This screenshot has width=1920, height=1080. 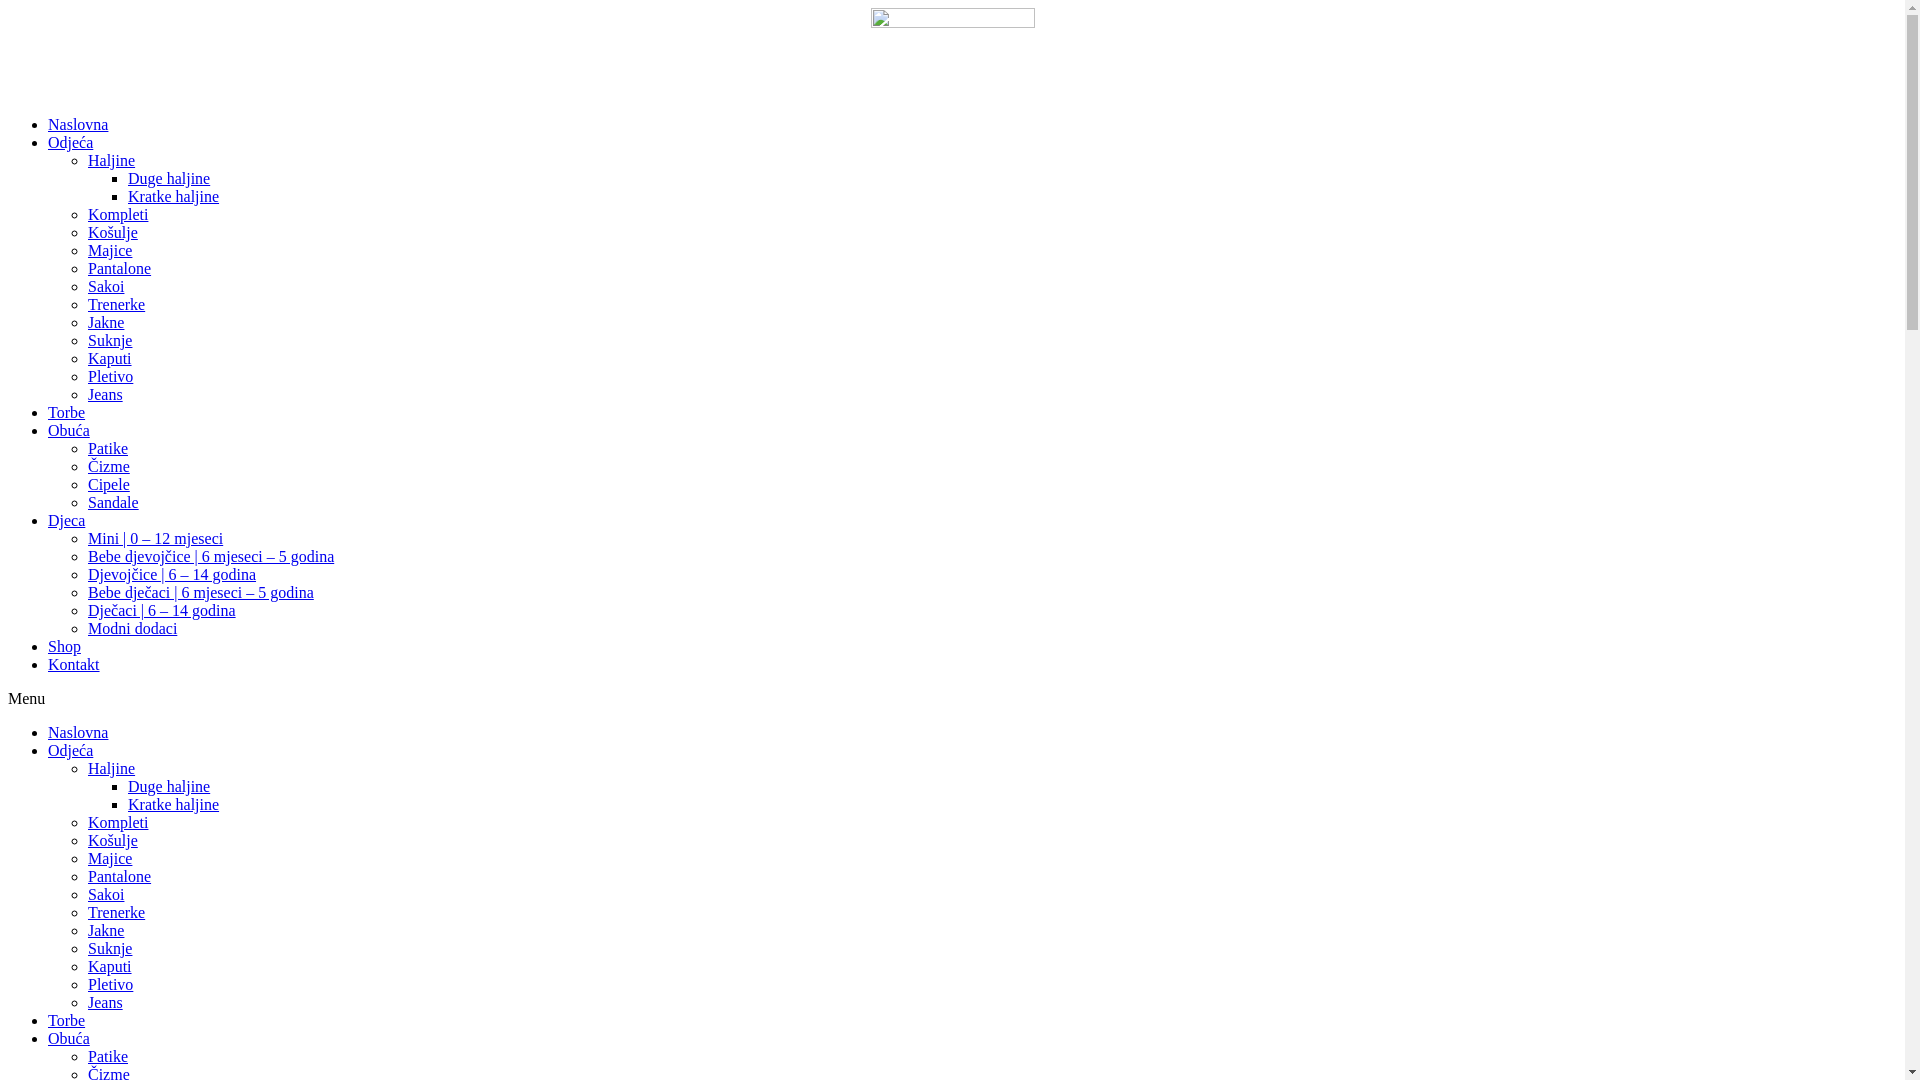 I want to click on Naslovna, so click(x=78, y=124).